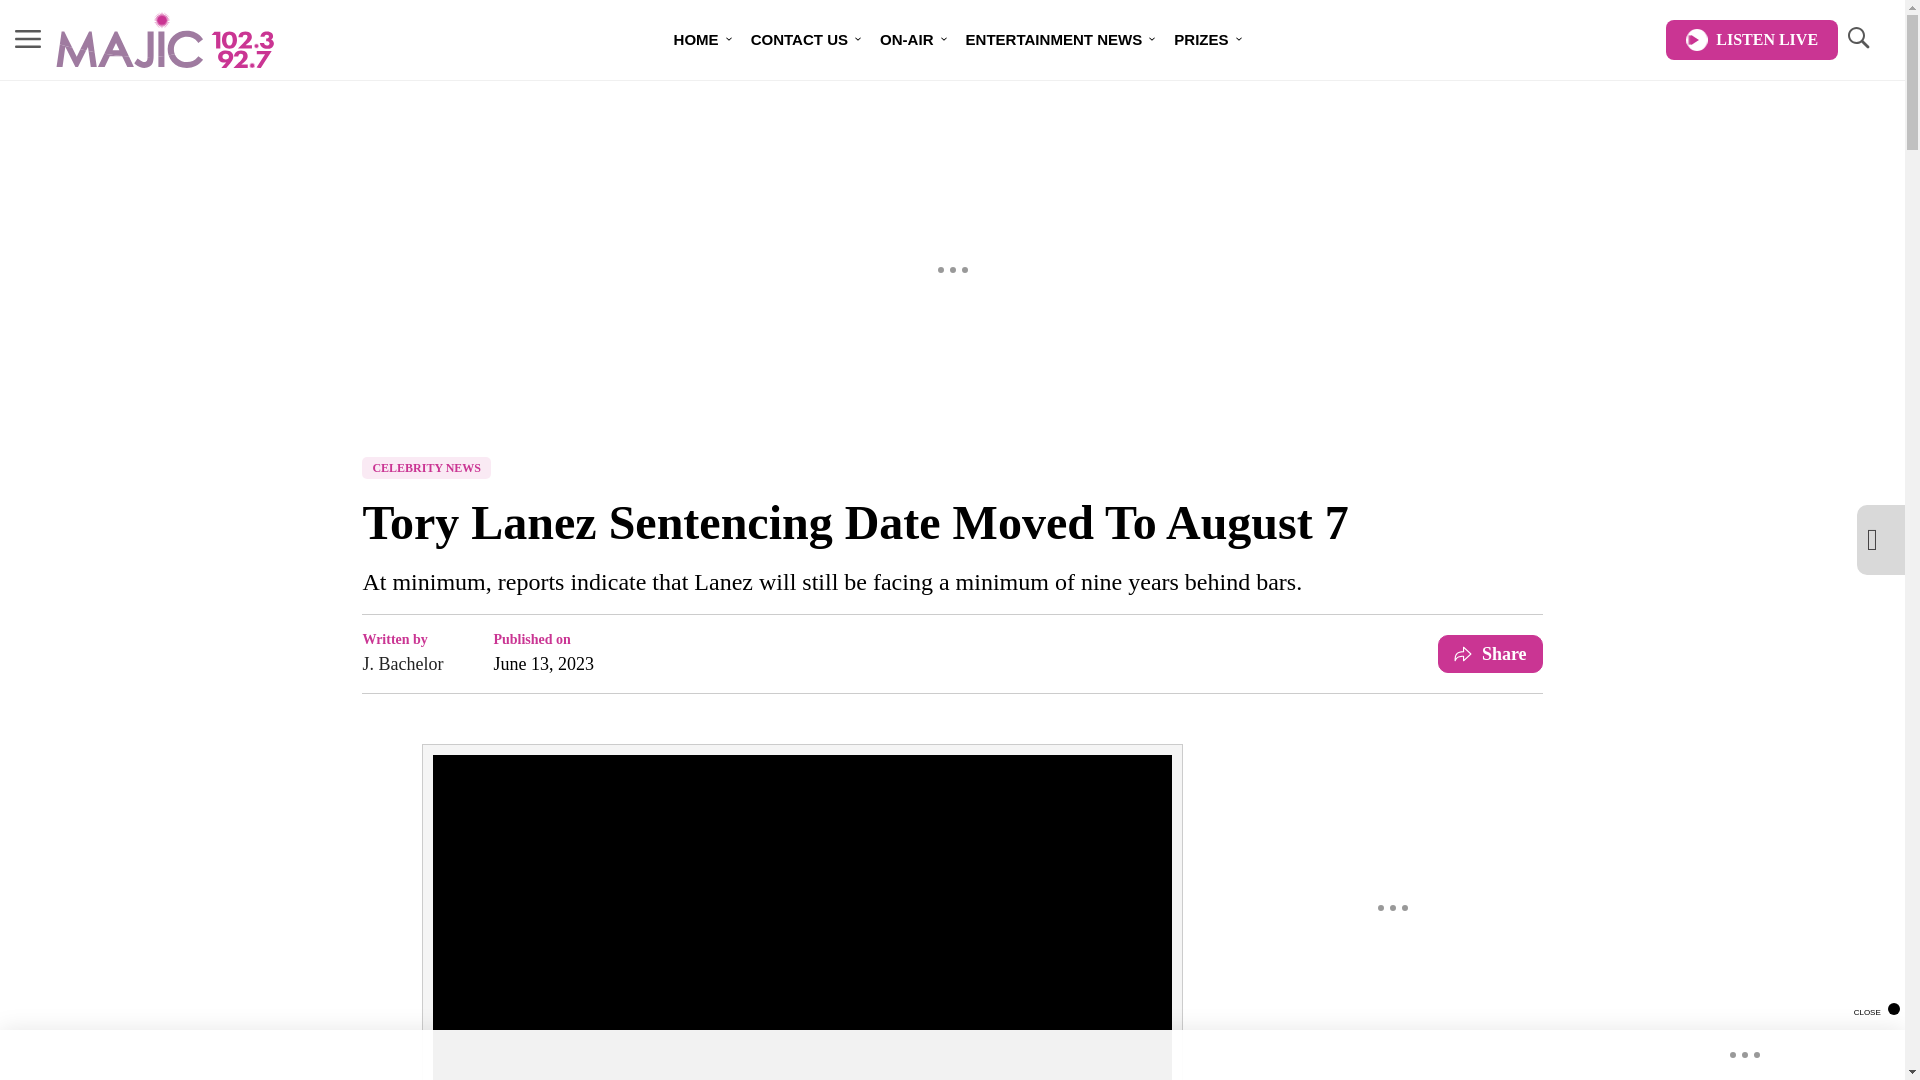 The image size is (1920, 1080). What do you see at coordinates (1054, 40) in the screenshot?
I see `ENTERTAINMENT NEWS` at bounding box center [1054, 40].